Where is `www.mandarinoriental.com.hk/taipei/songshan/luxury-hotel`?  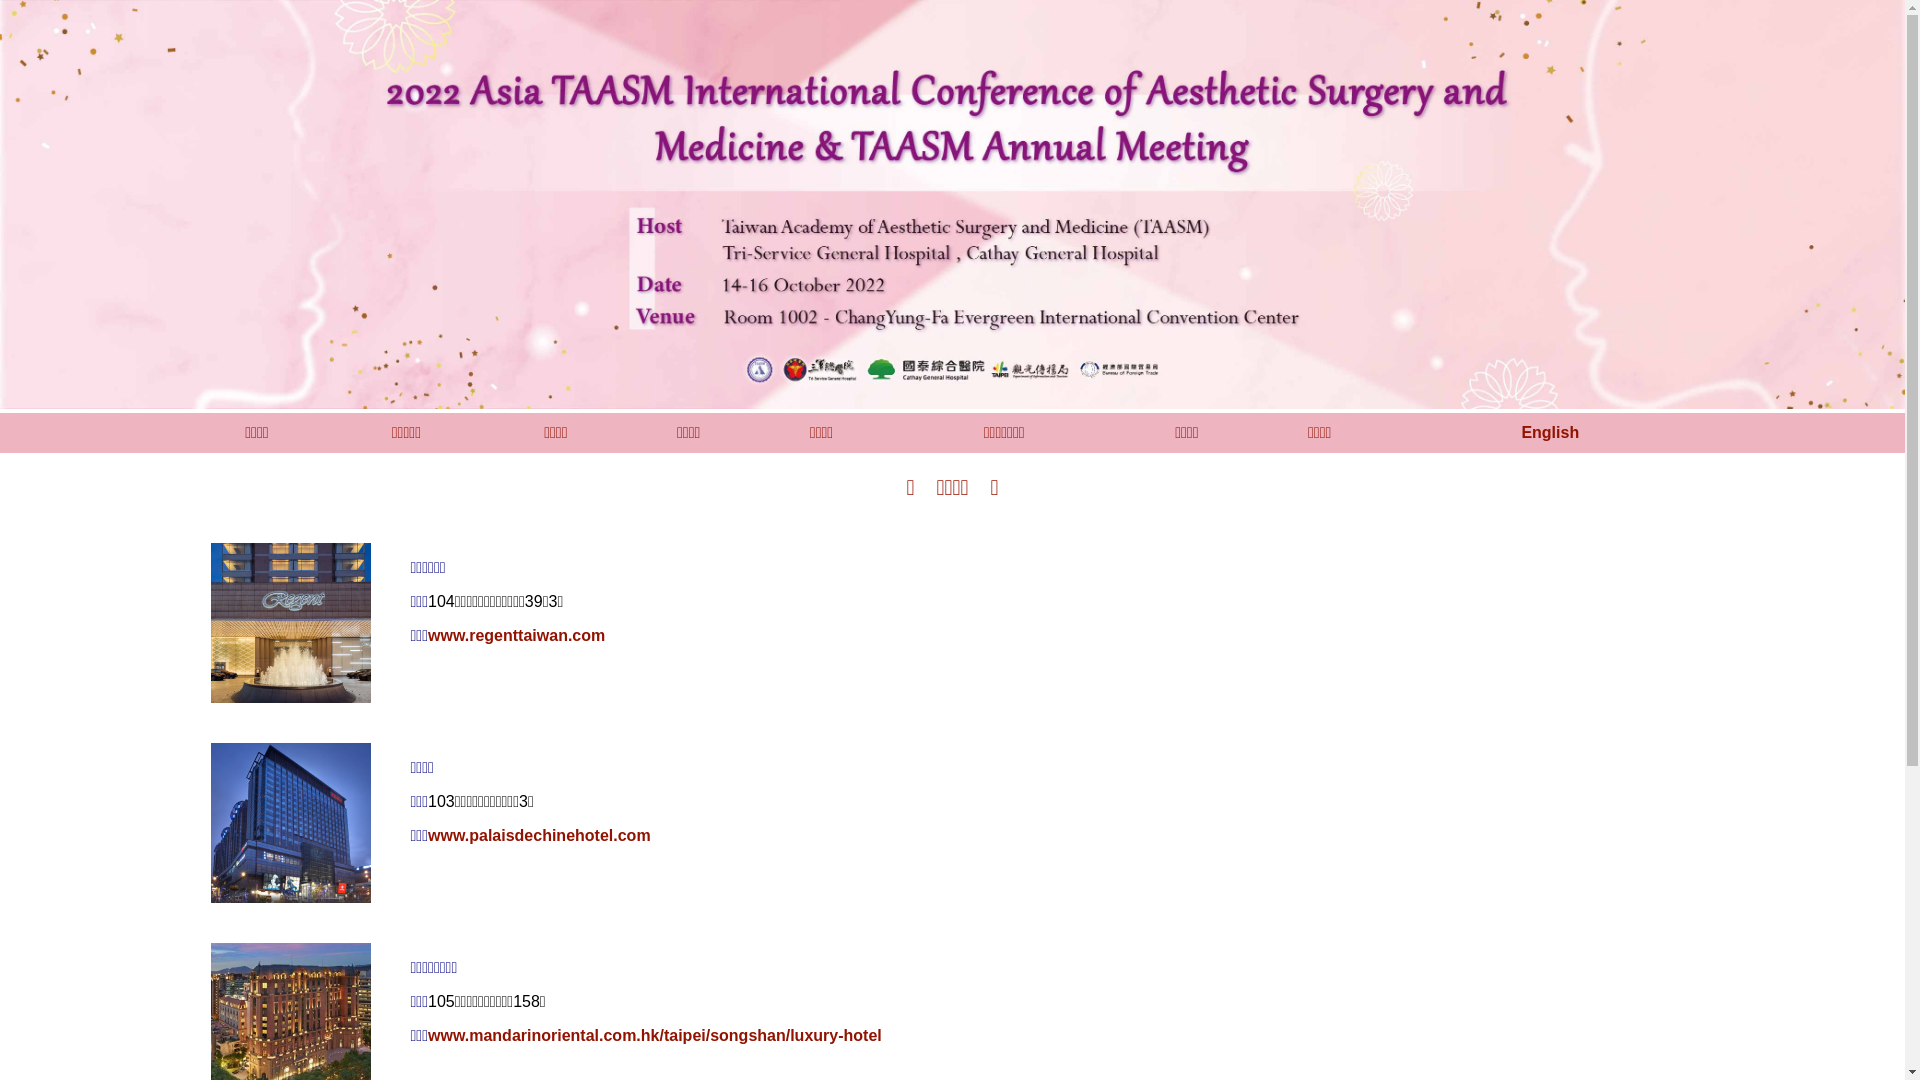 www.mandarinoriental.com.hk/taipei/songshan/luxury-hotel is located at coordinates (655, 1036).